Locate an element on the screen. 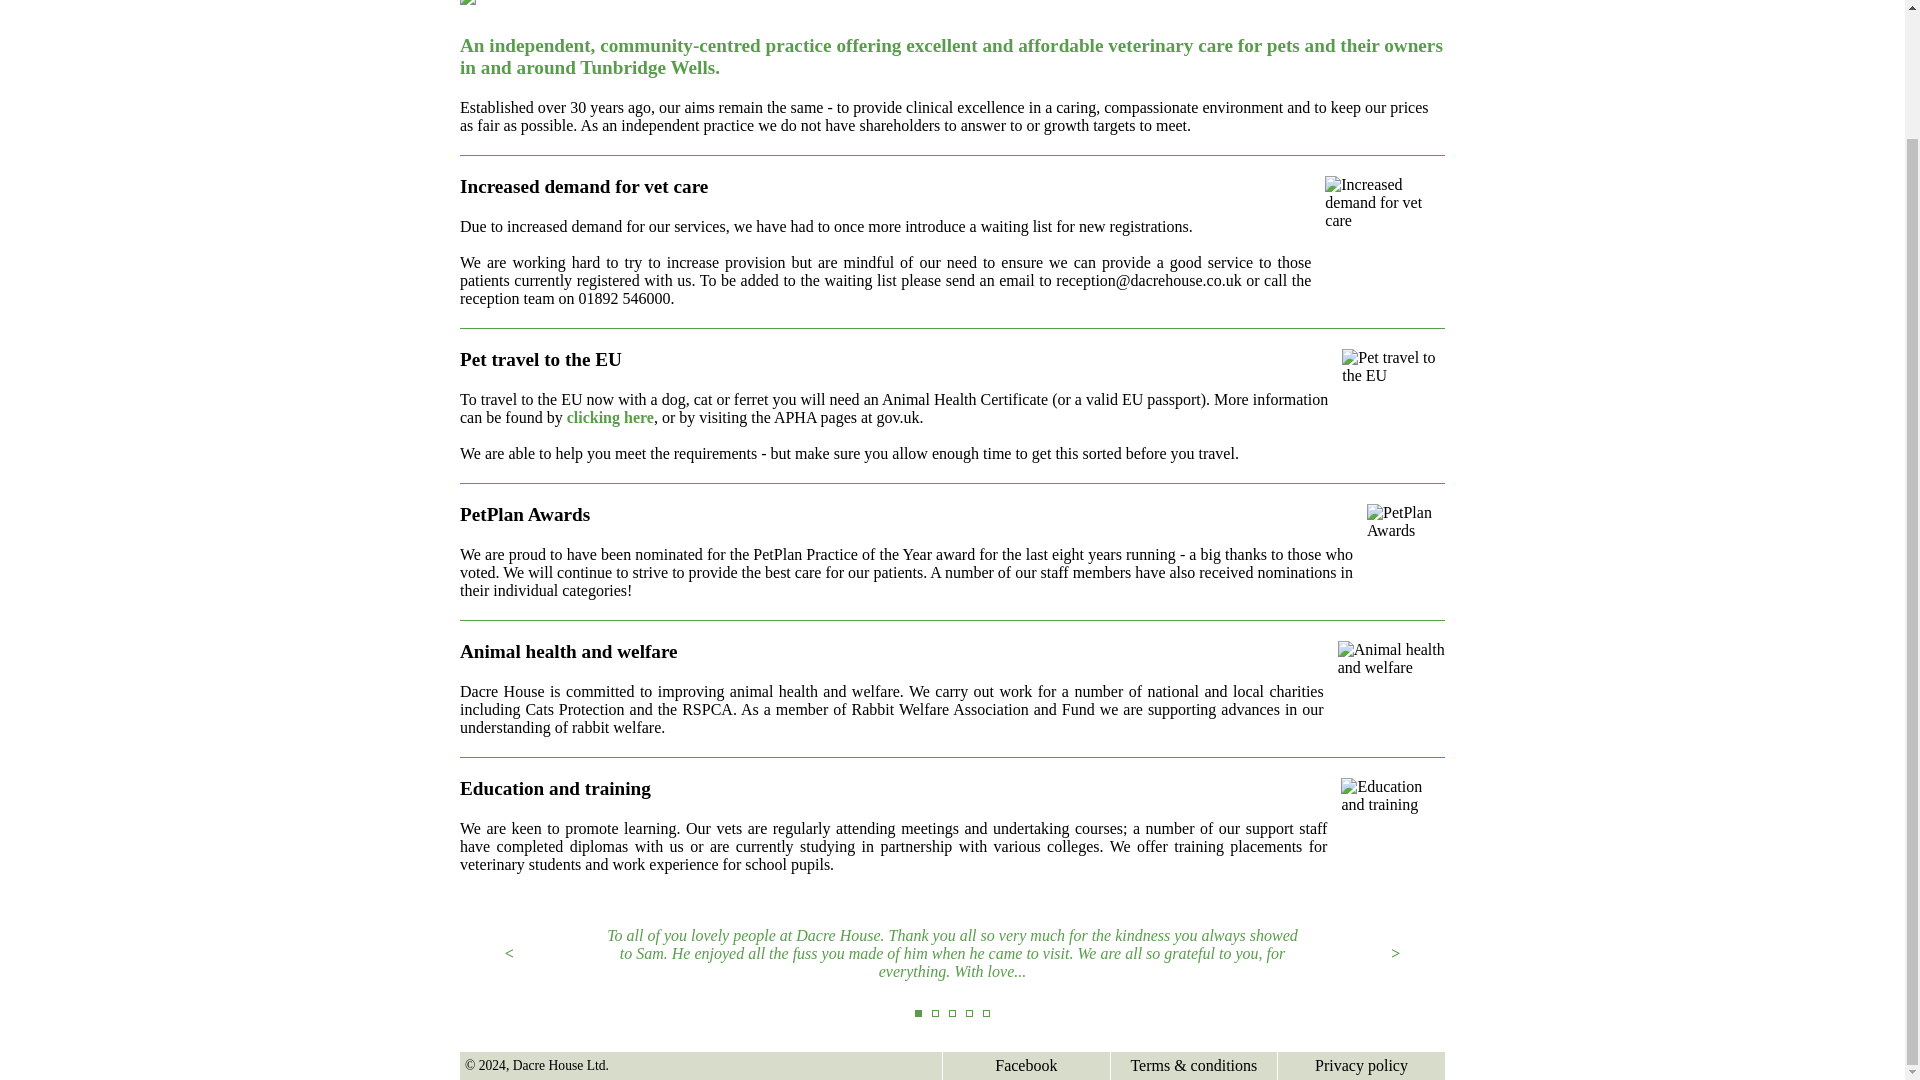 The width and height of the screenshot is (1920, 1080). clicking here is located at coordinates (610, 417).